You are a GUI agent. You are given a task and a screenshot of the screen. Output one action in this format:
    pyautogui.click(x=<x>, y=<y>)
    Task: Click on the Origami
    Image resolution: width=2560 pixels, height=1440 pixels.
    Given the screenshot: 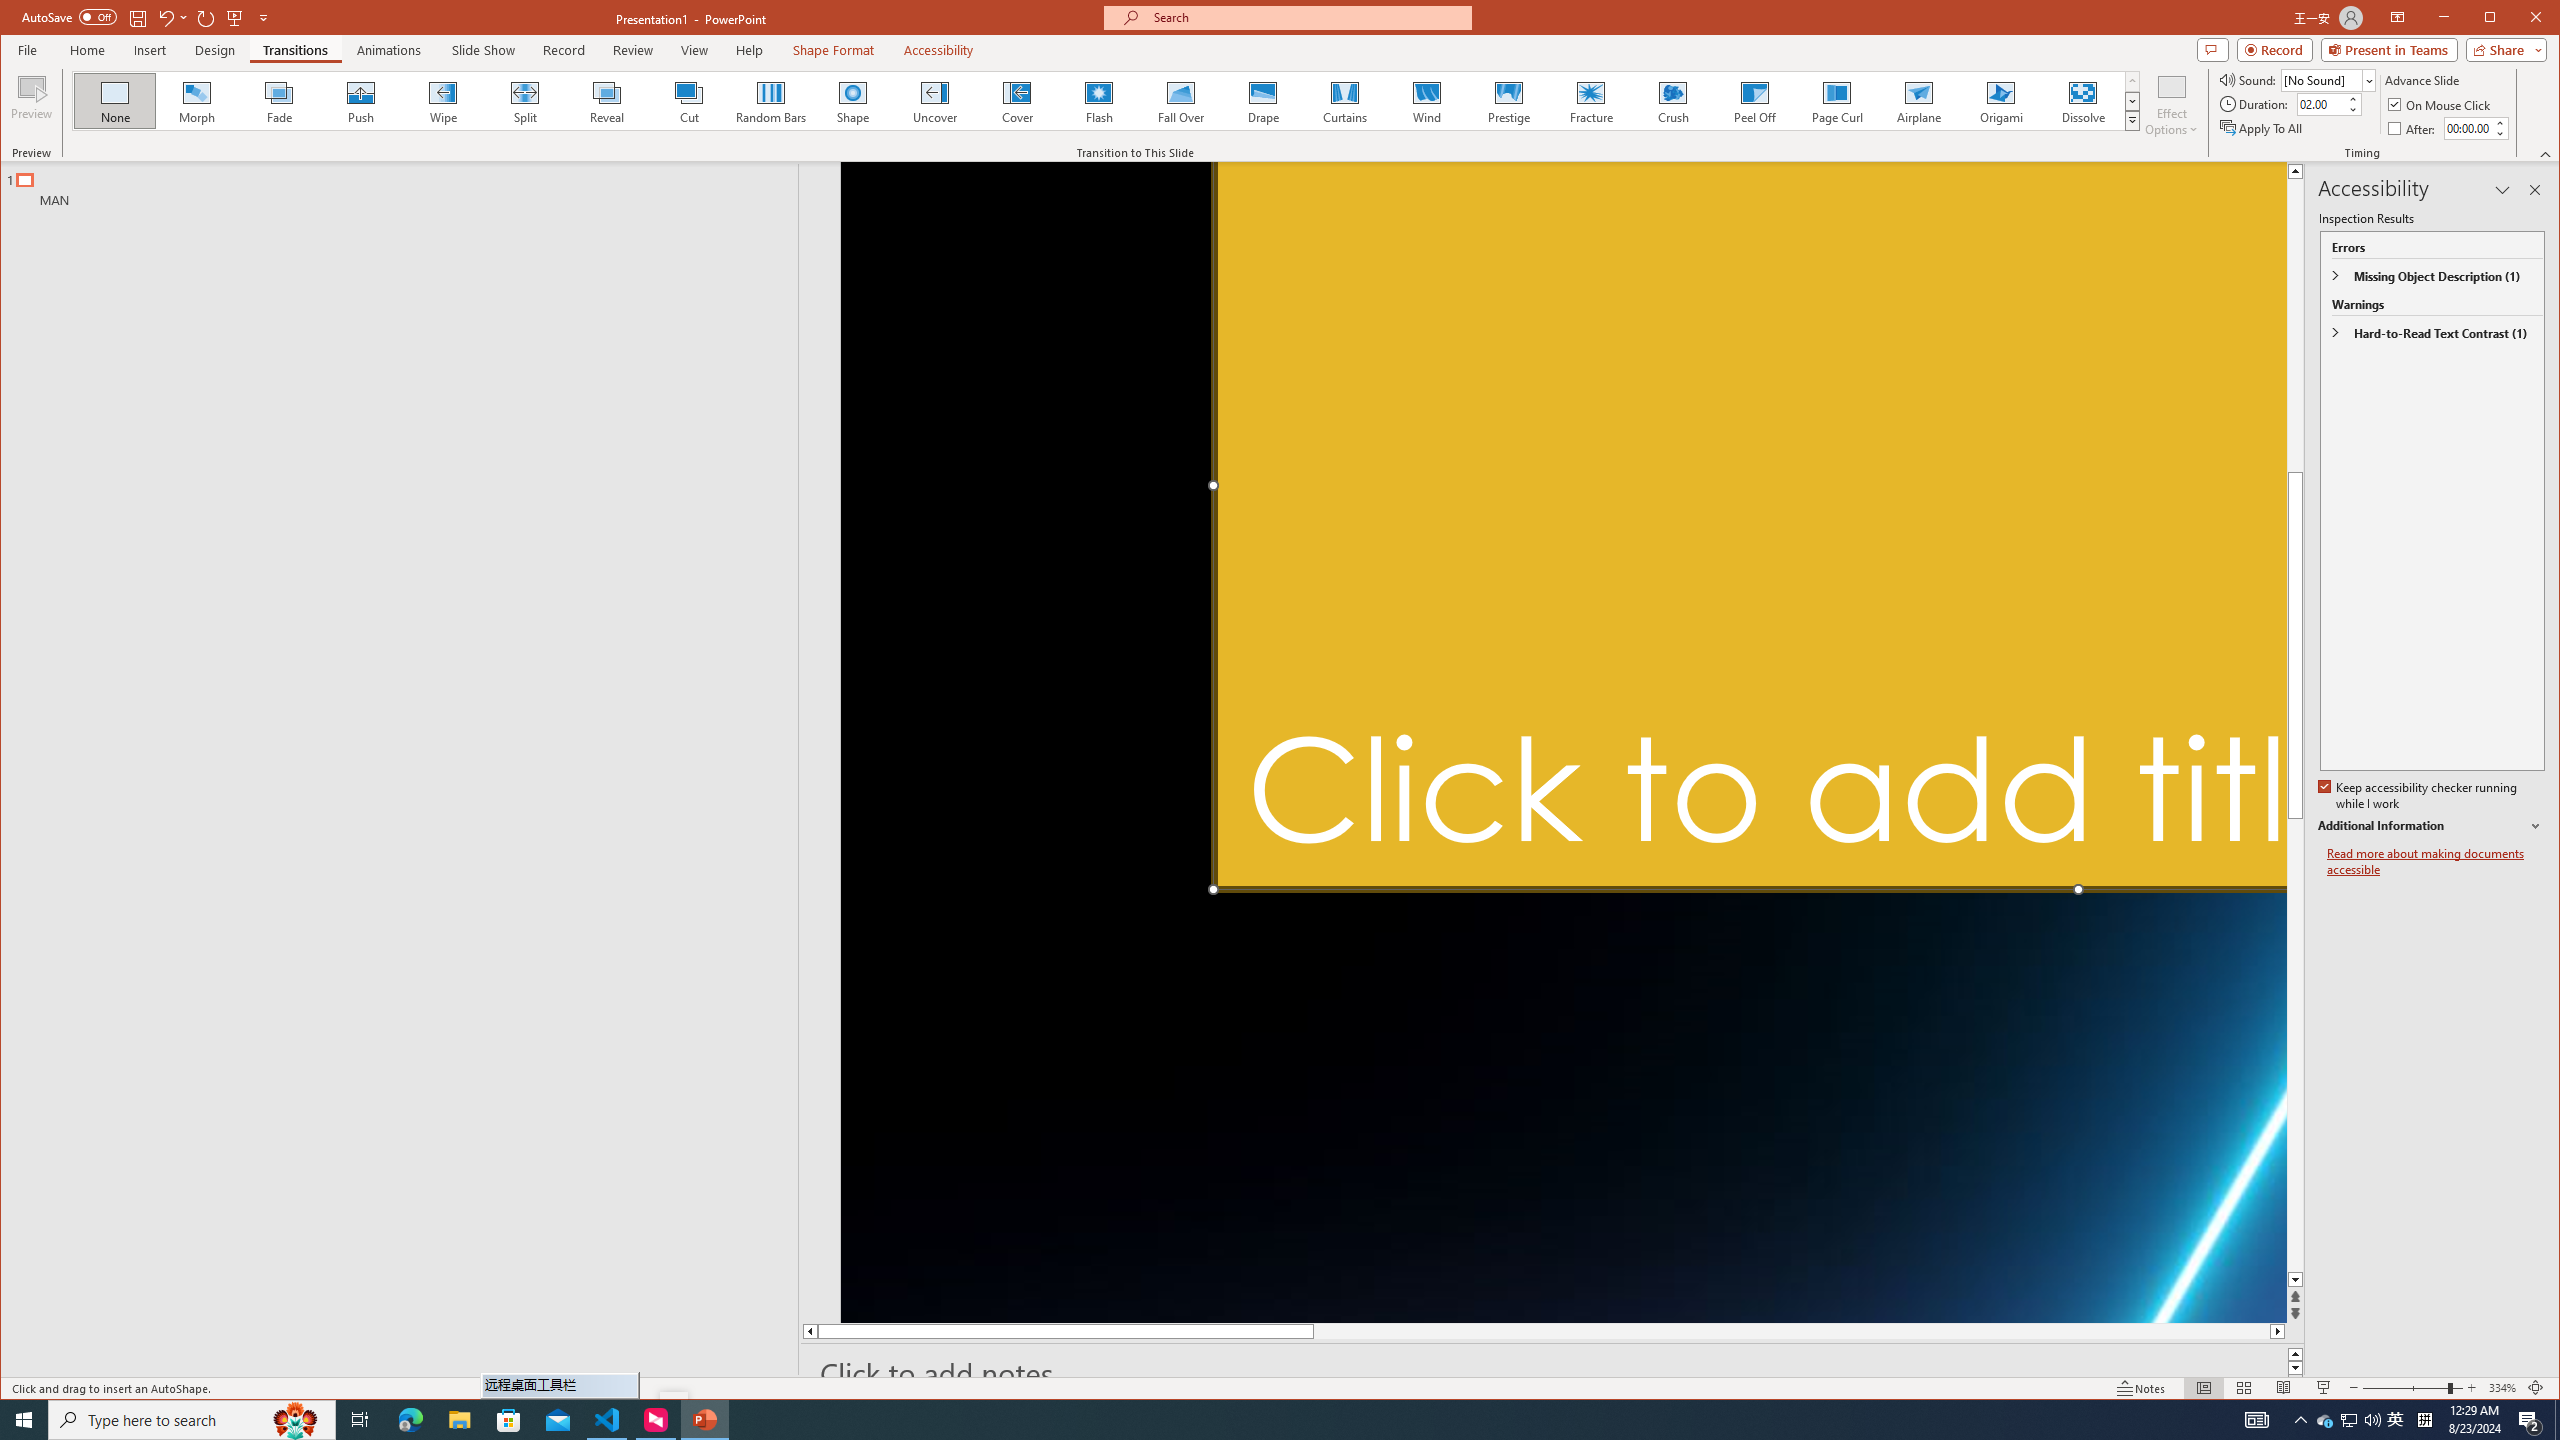 What is the action you would take?
    pyautogui.click(x=2001, y=101)
    